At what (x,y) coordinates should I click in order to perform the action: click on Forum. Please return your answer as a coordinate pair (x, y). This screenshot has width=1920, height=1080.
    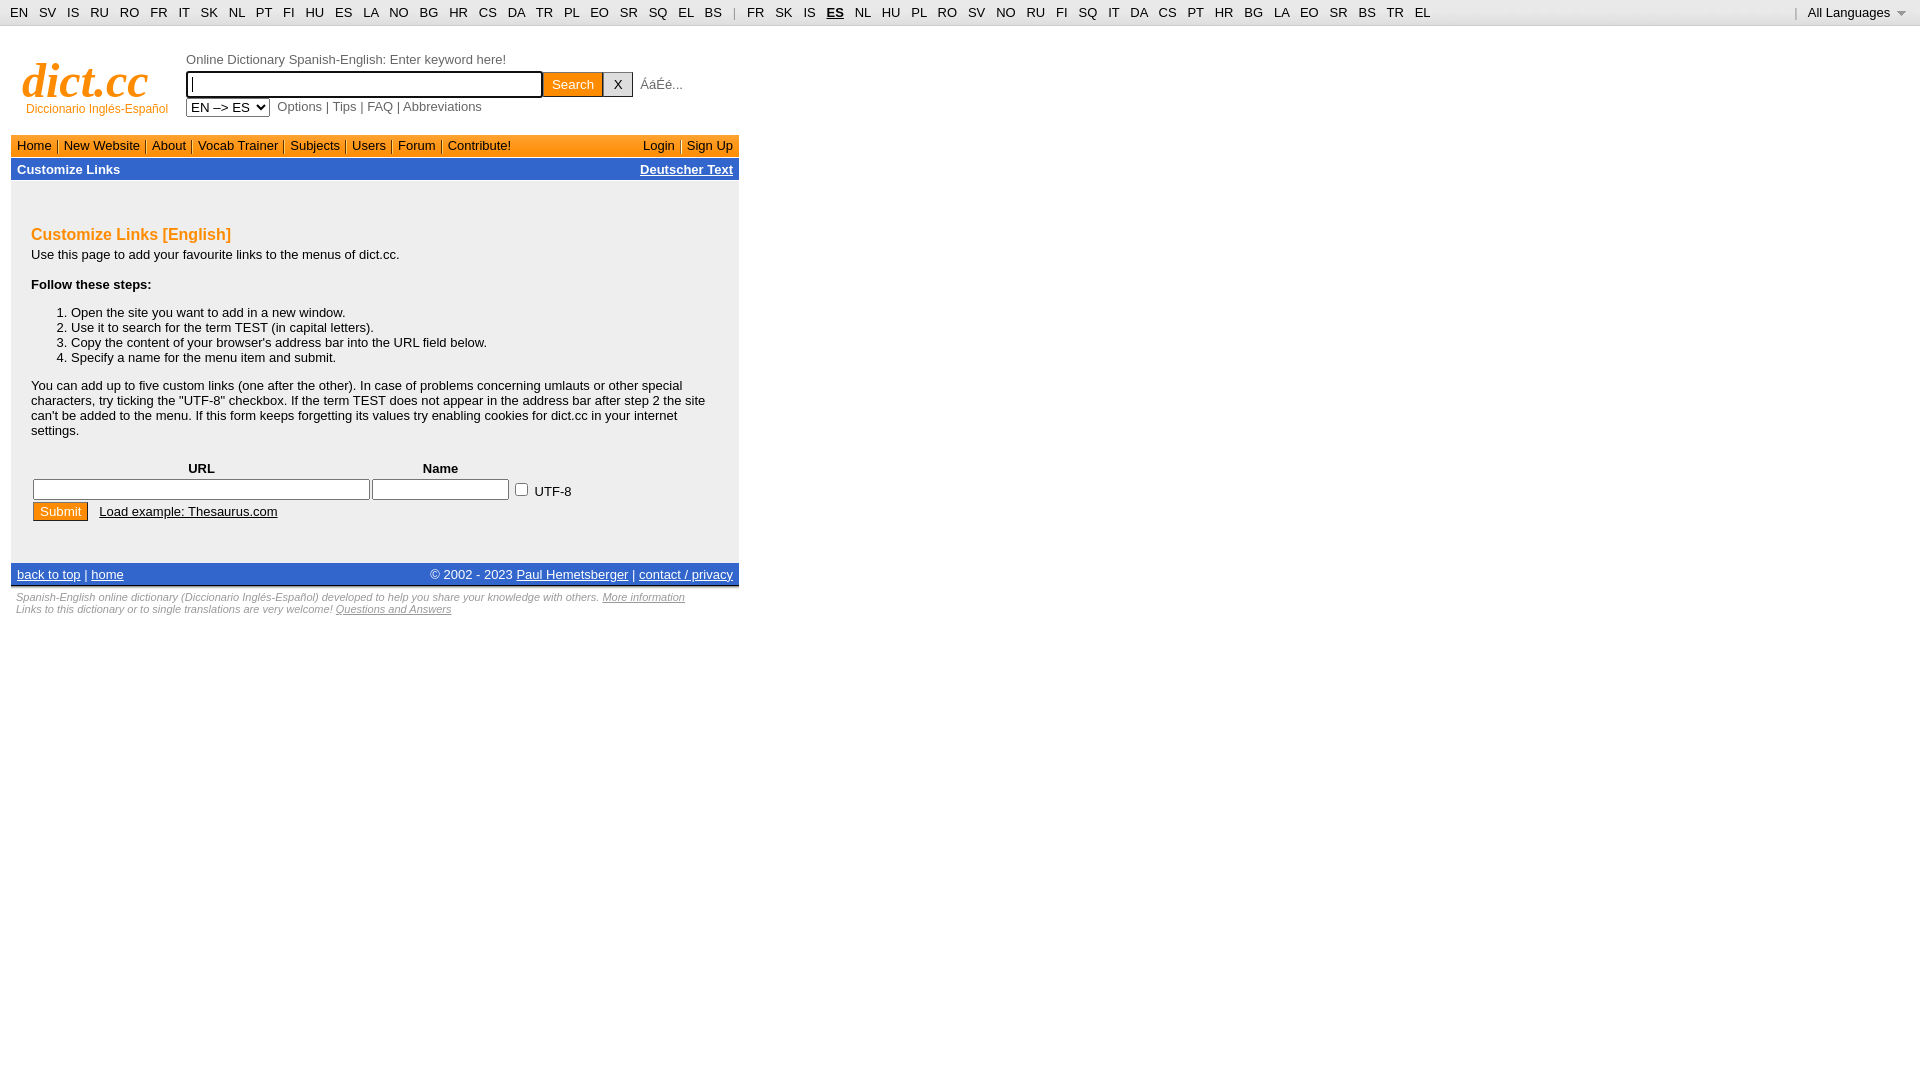
    Looking at the image, I should click on (417, 146).